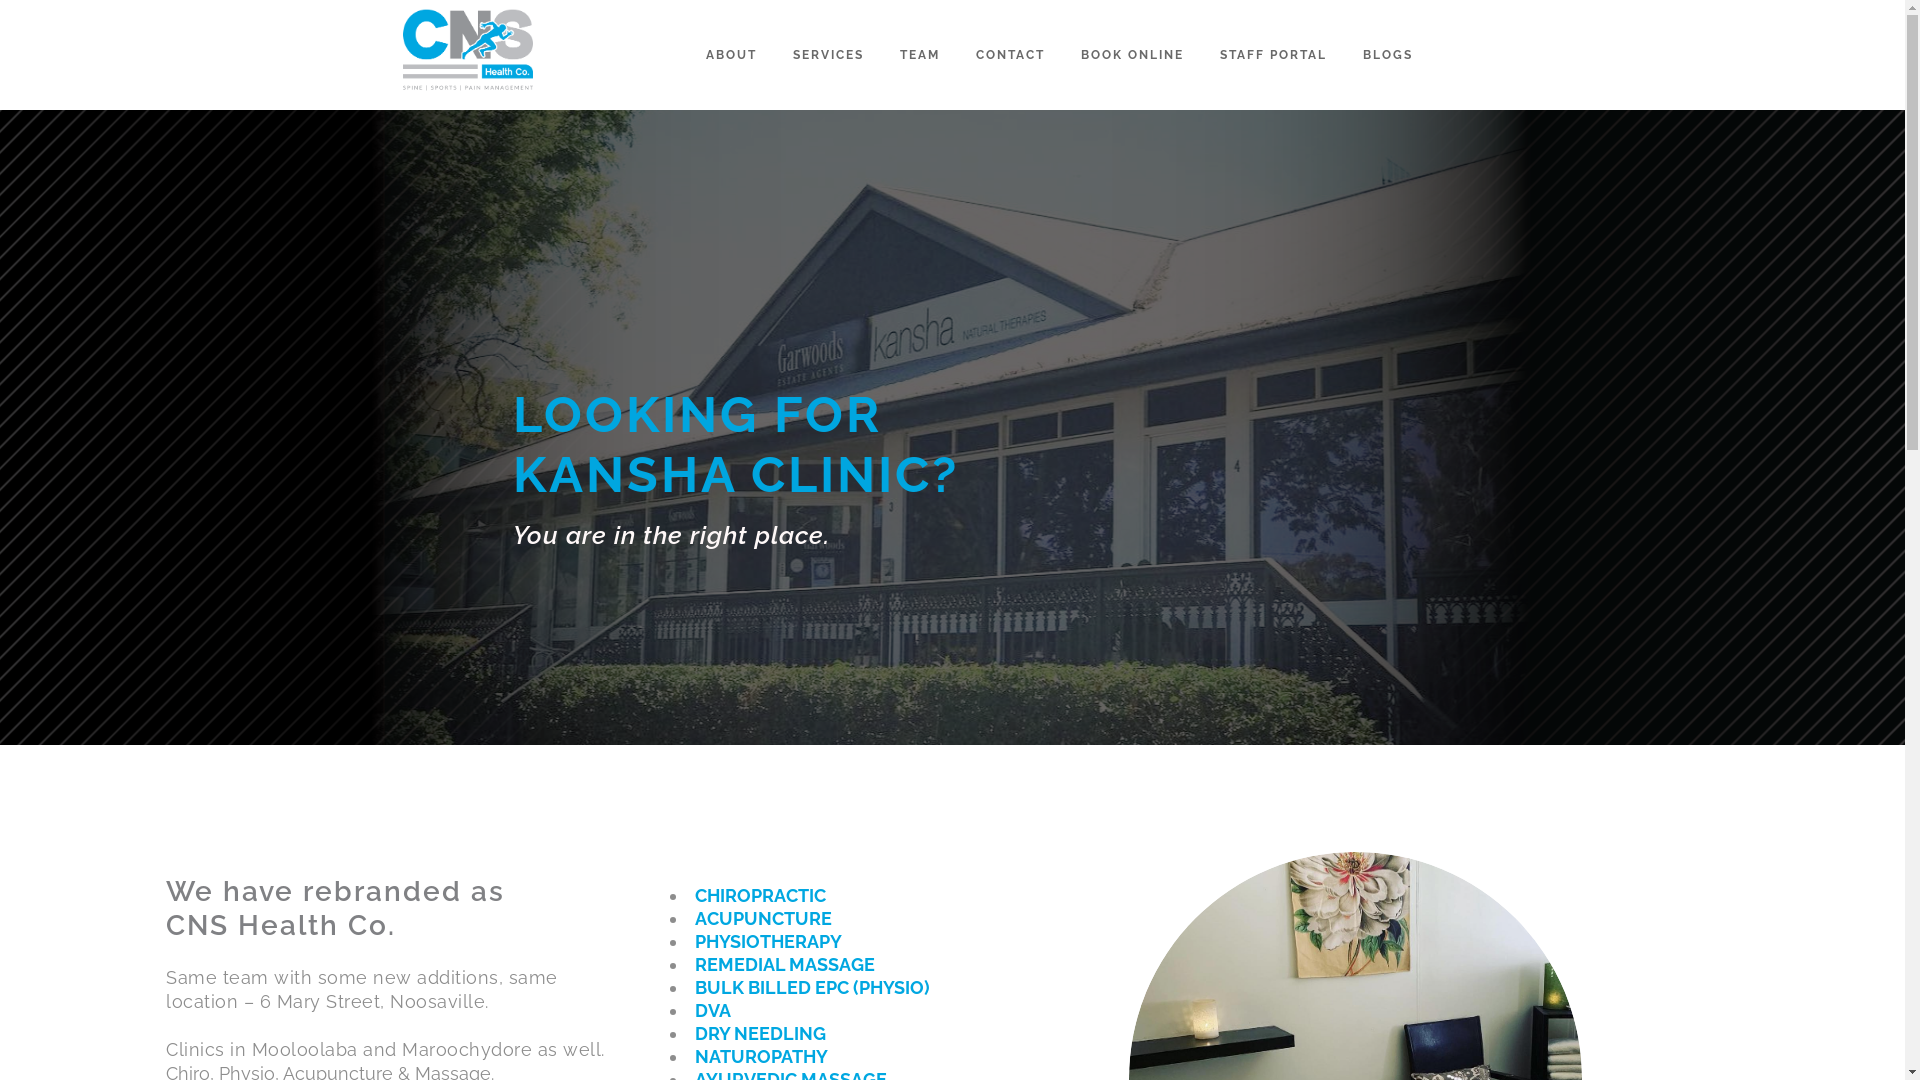 The image size is (1920, 1080). What do you see at coordinates (732, 55) in the screenshot?
I see `ABOUT` at bounding box center [732, 55].